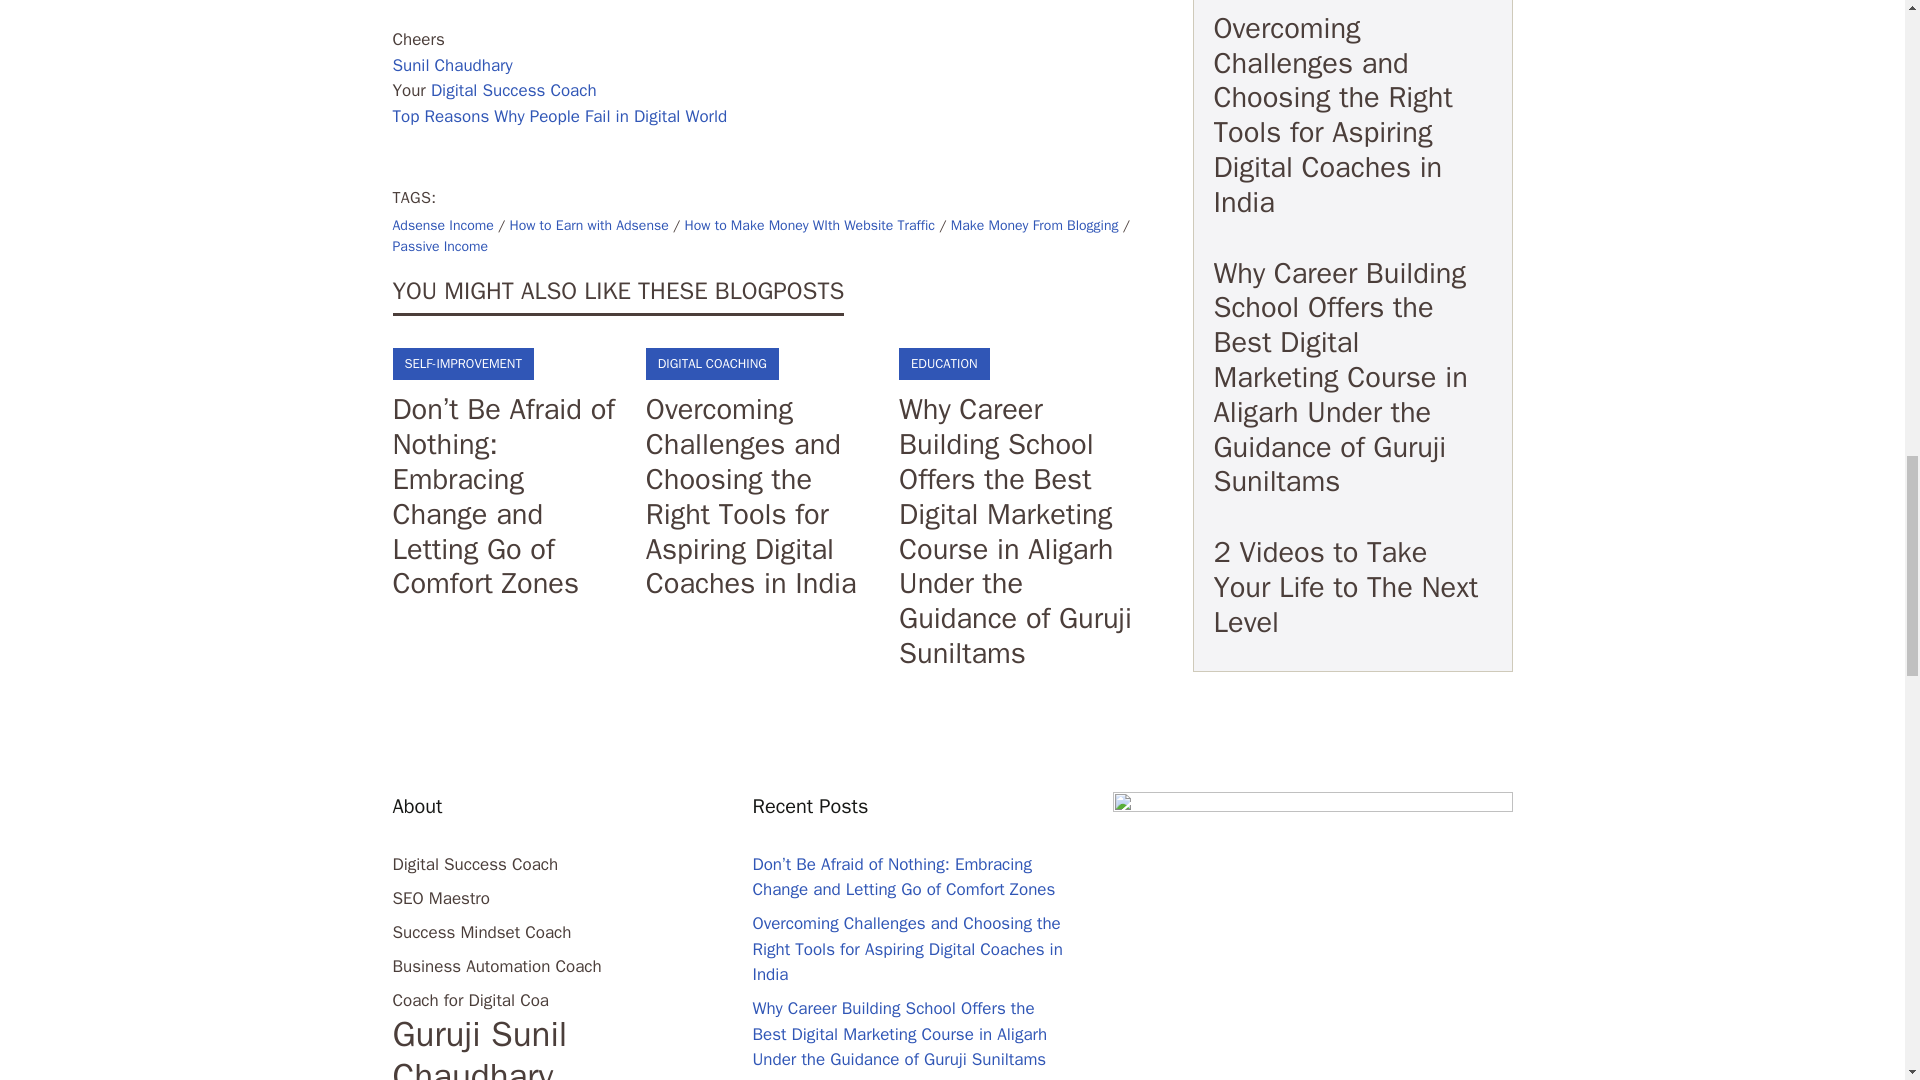  Describe the element at coordinates (514, 90) in the screenshot. I see `Digital Success Coach` at that location.